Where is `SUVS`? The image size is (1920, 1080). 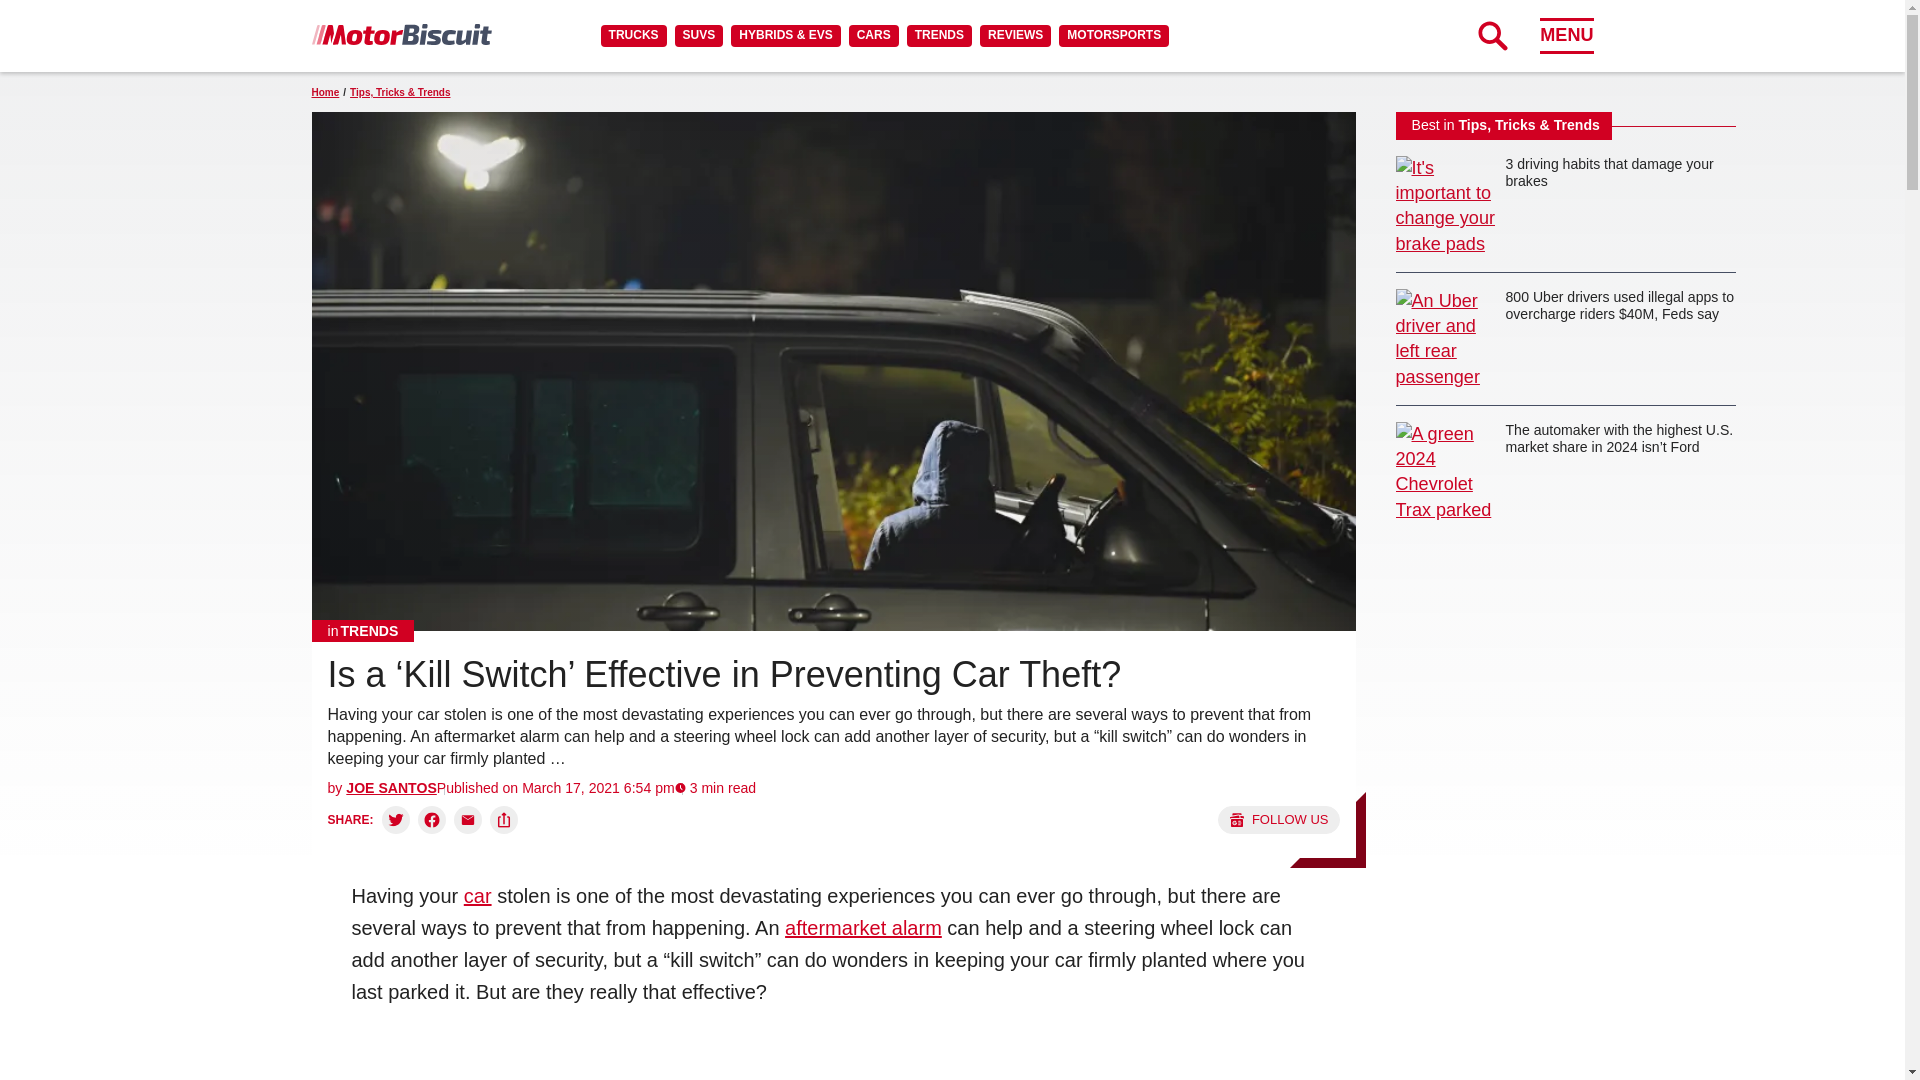
SUVS is located at coordinates (699, 35).